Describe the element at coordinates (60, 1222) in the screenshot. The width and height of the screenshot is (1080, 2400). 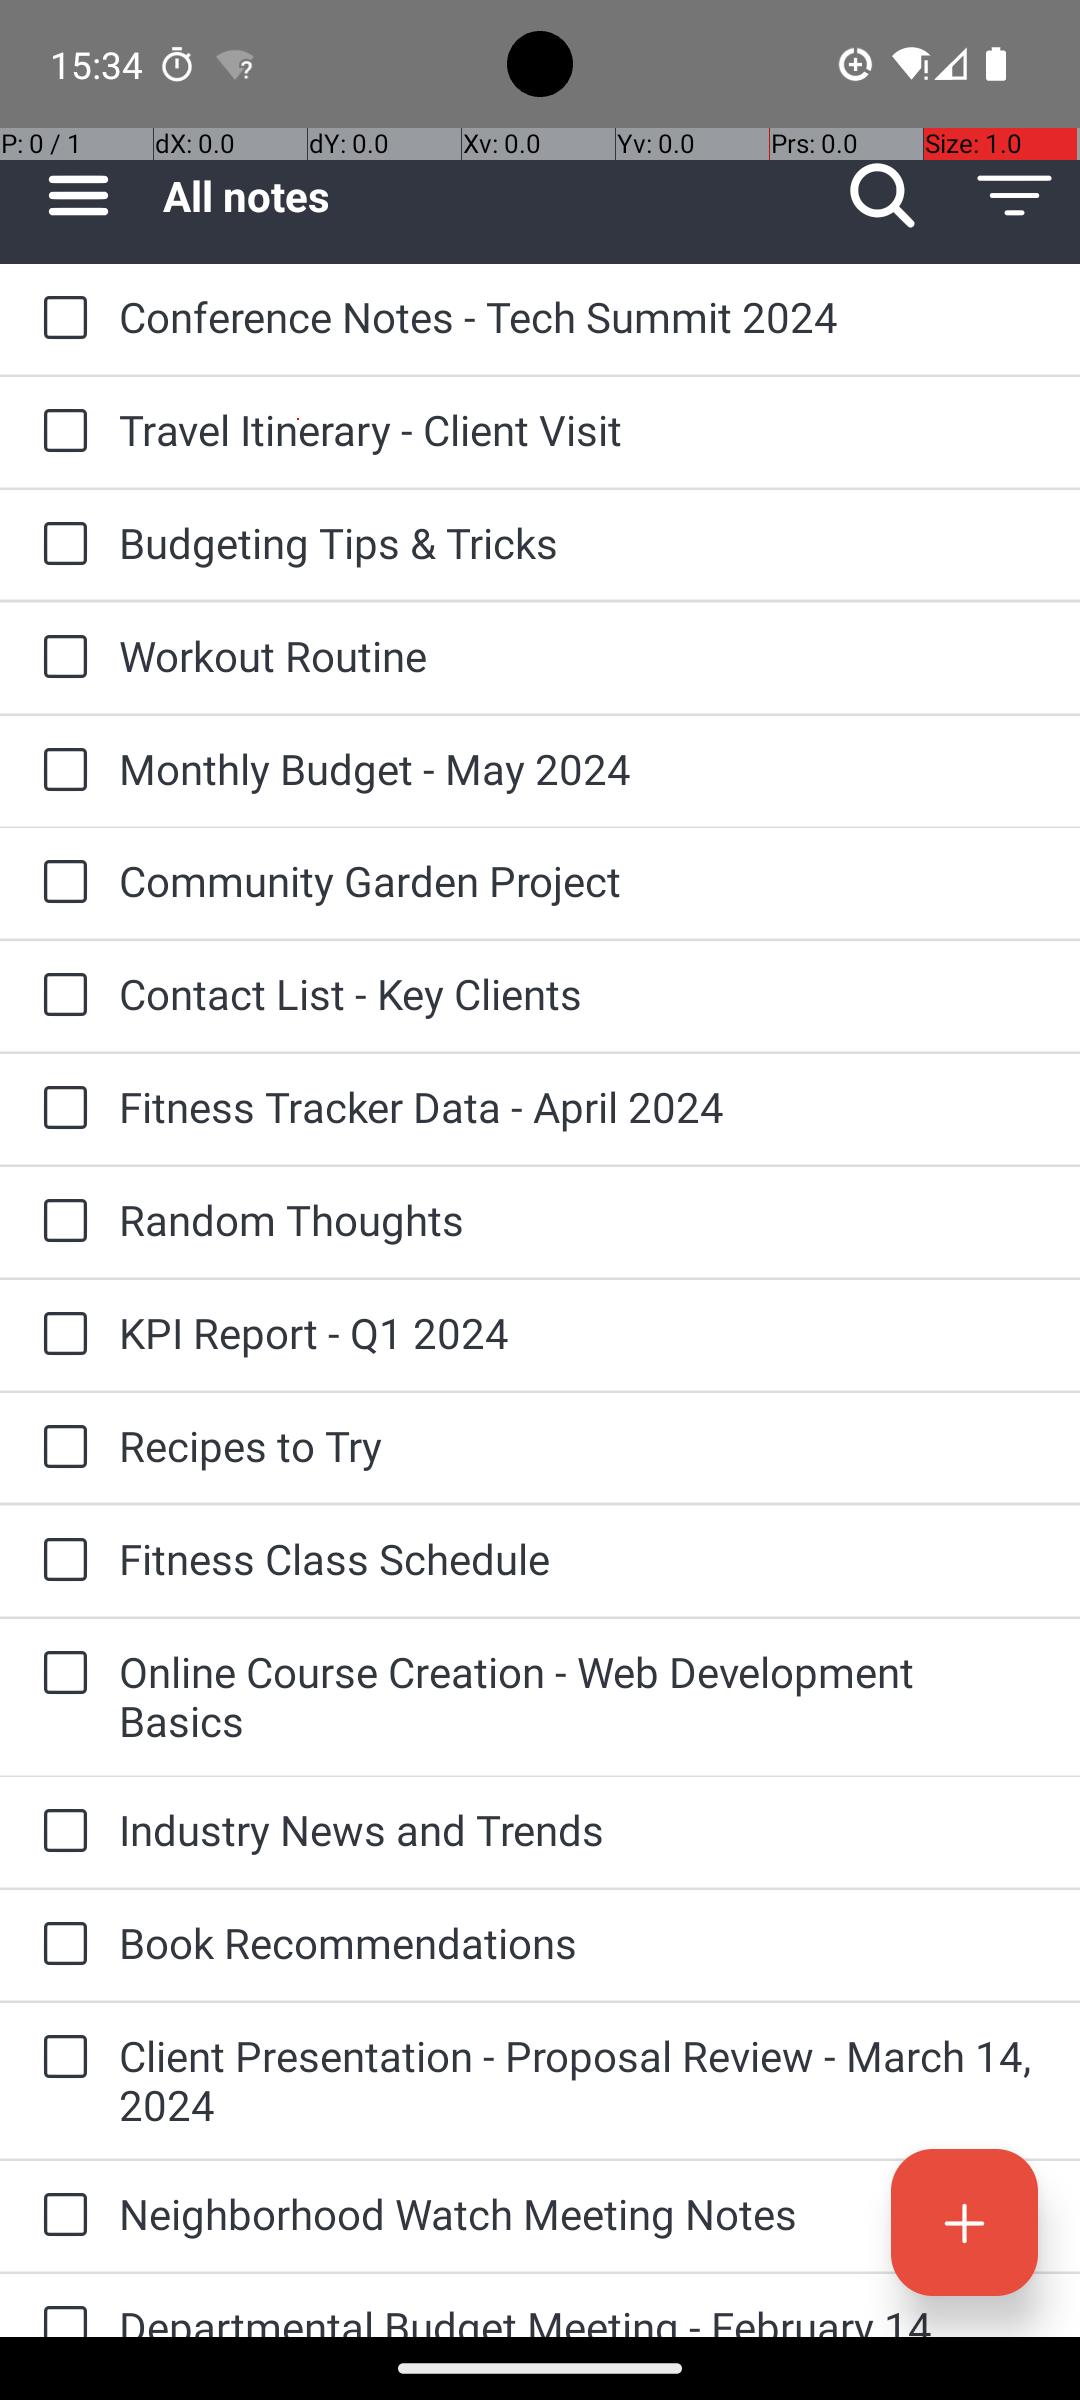
I see `to-do: Random Thoughts` at that location.